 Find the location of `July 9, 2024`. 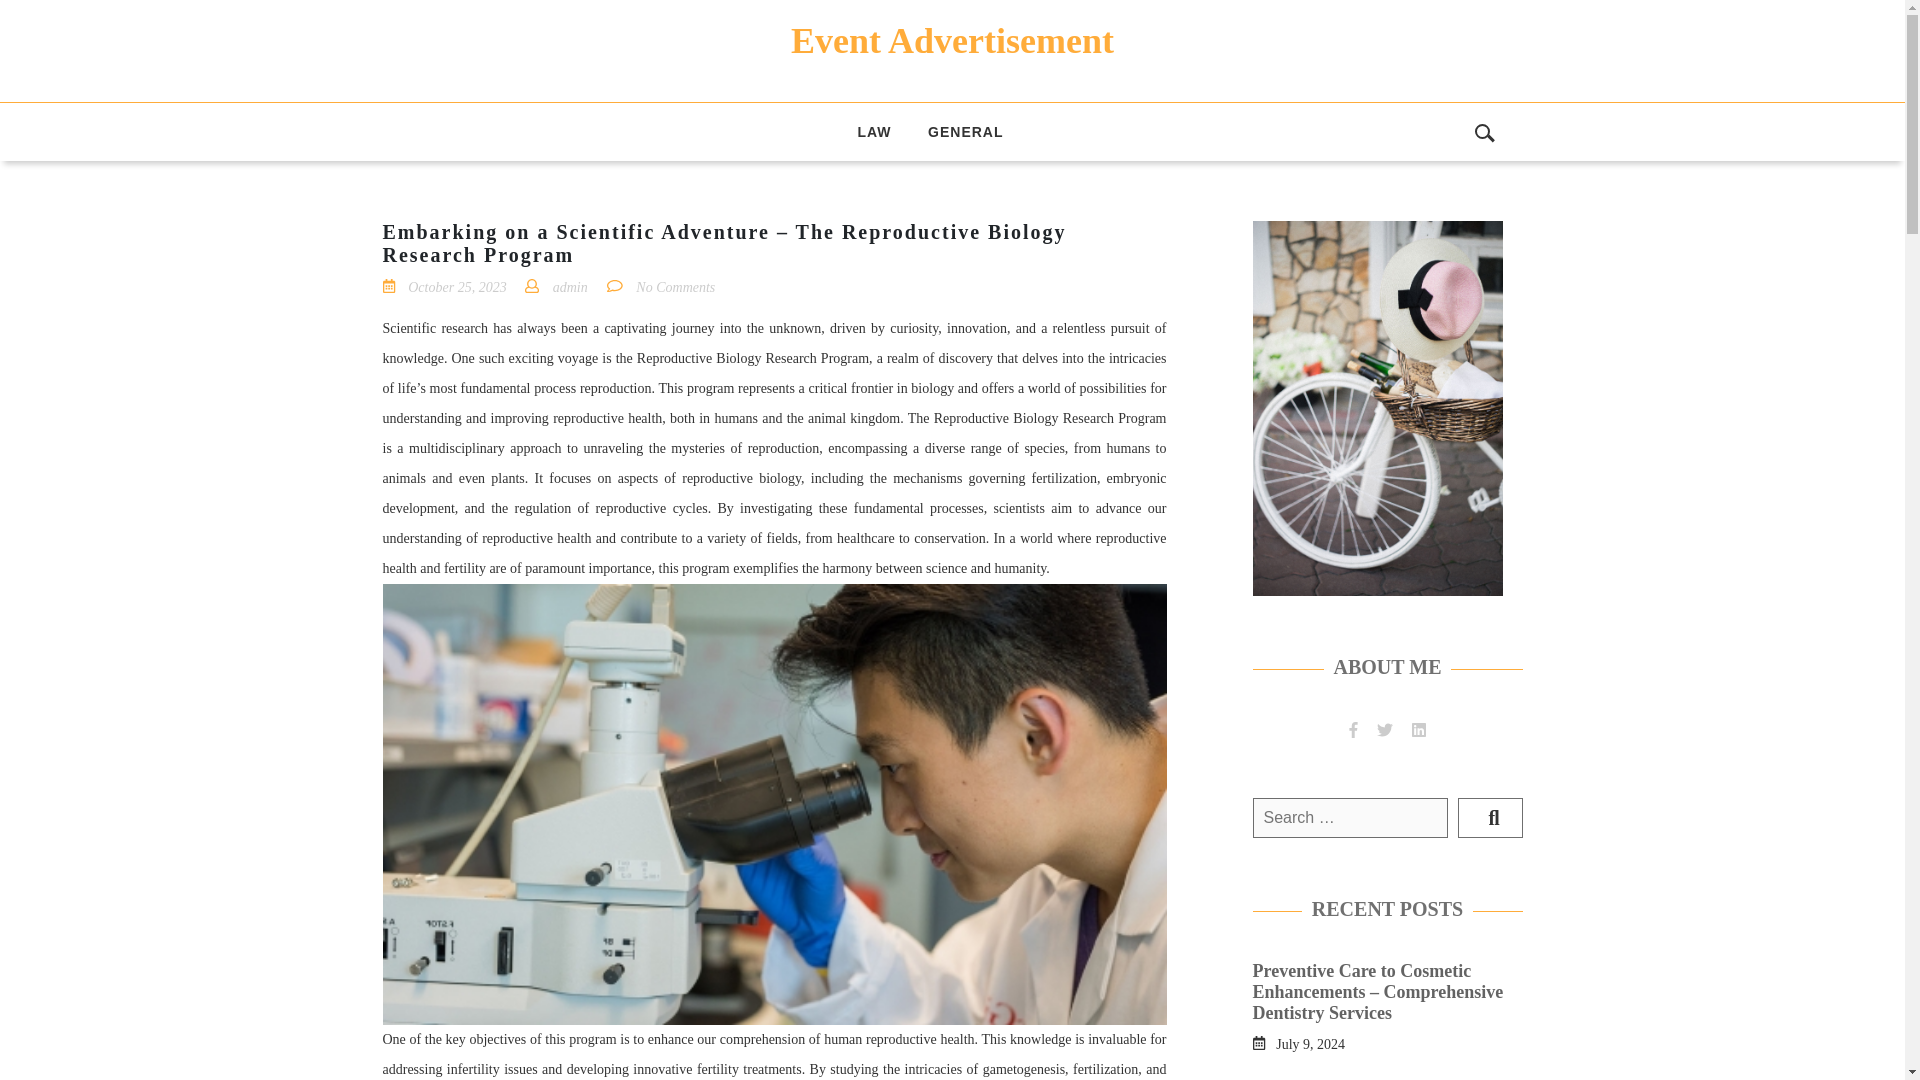

July 9, 2024 is located at coordinates (1310, 1042).